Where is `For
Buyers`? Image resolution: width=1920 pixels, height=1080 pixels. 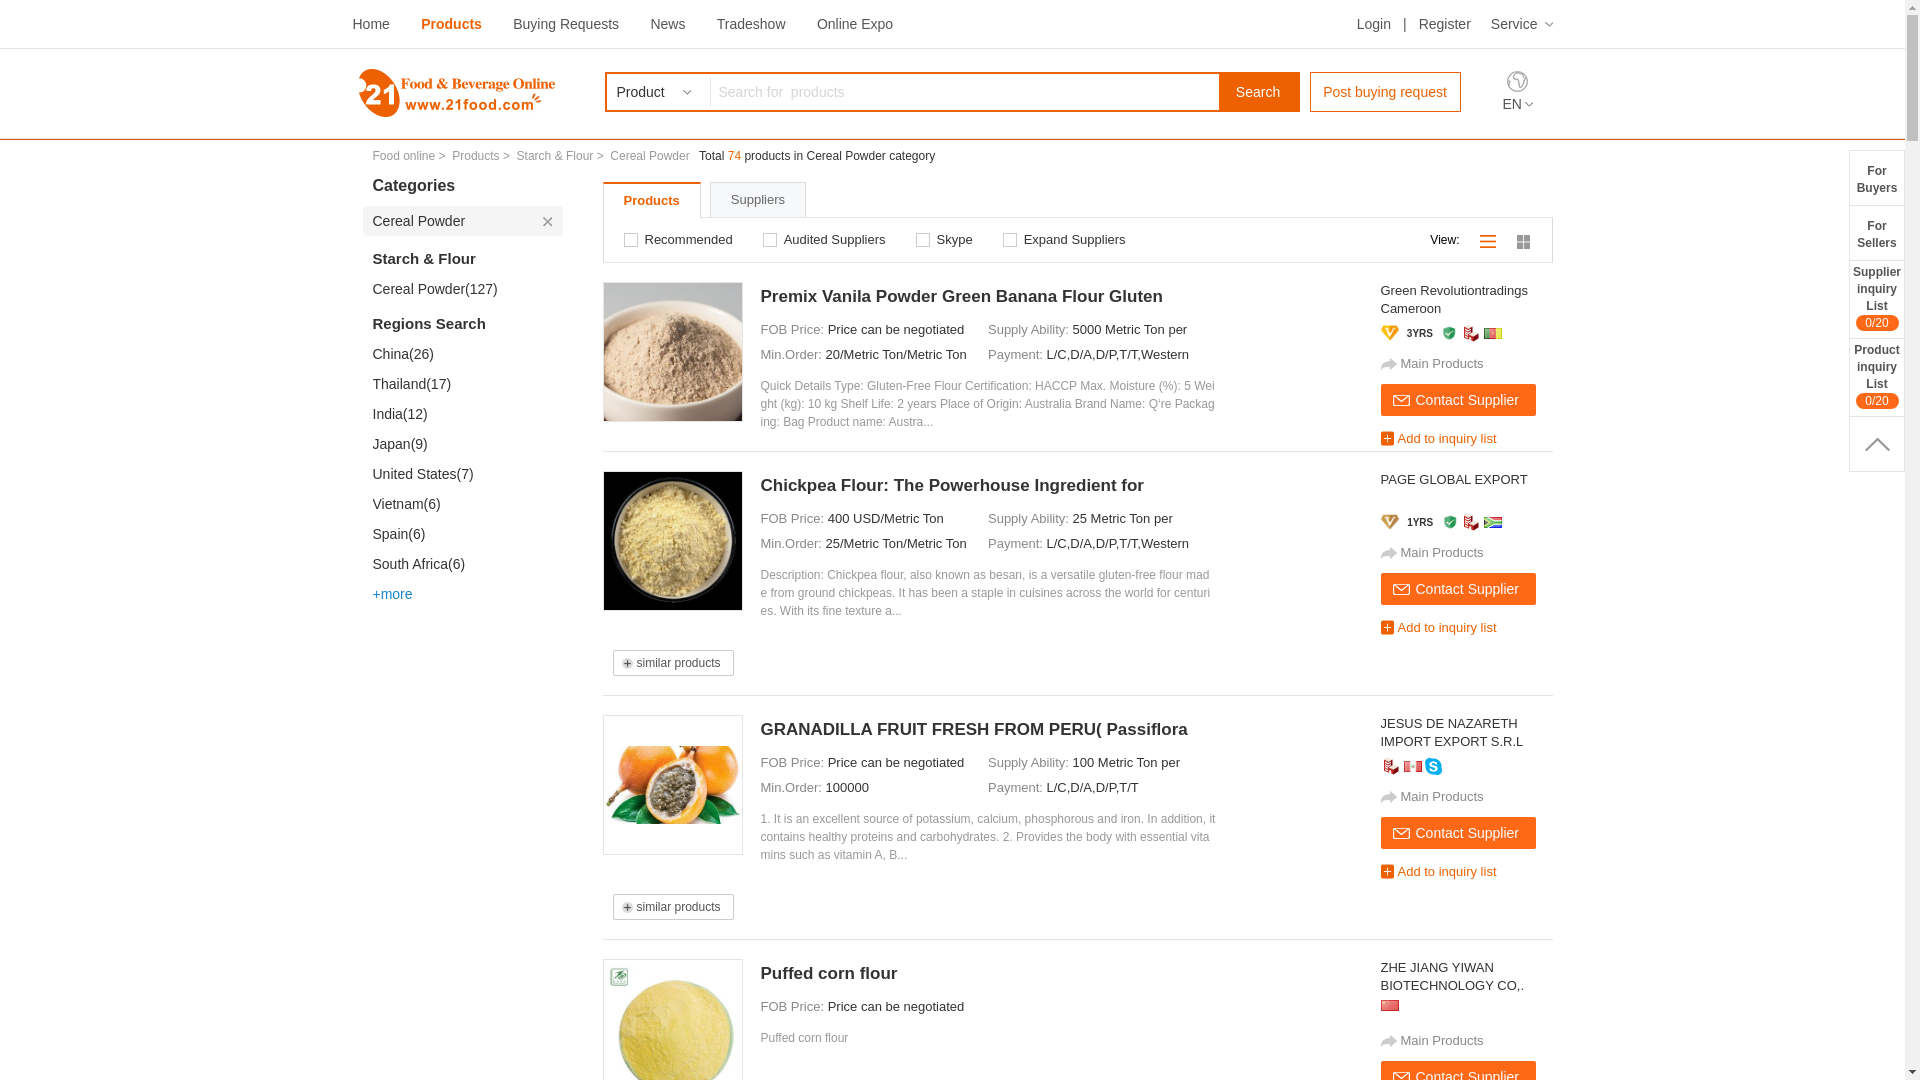
For
Buyers is located at coordinates (1877, 178).